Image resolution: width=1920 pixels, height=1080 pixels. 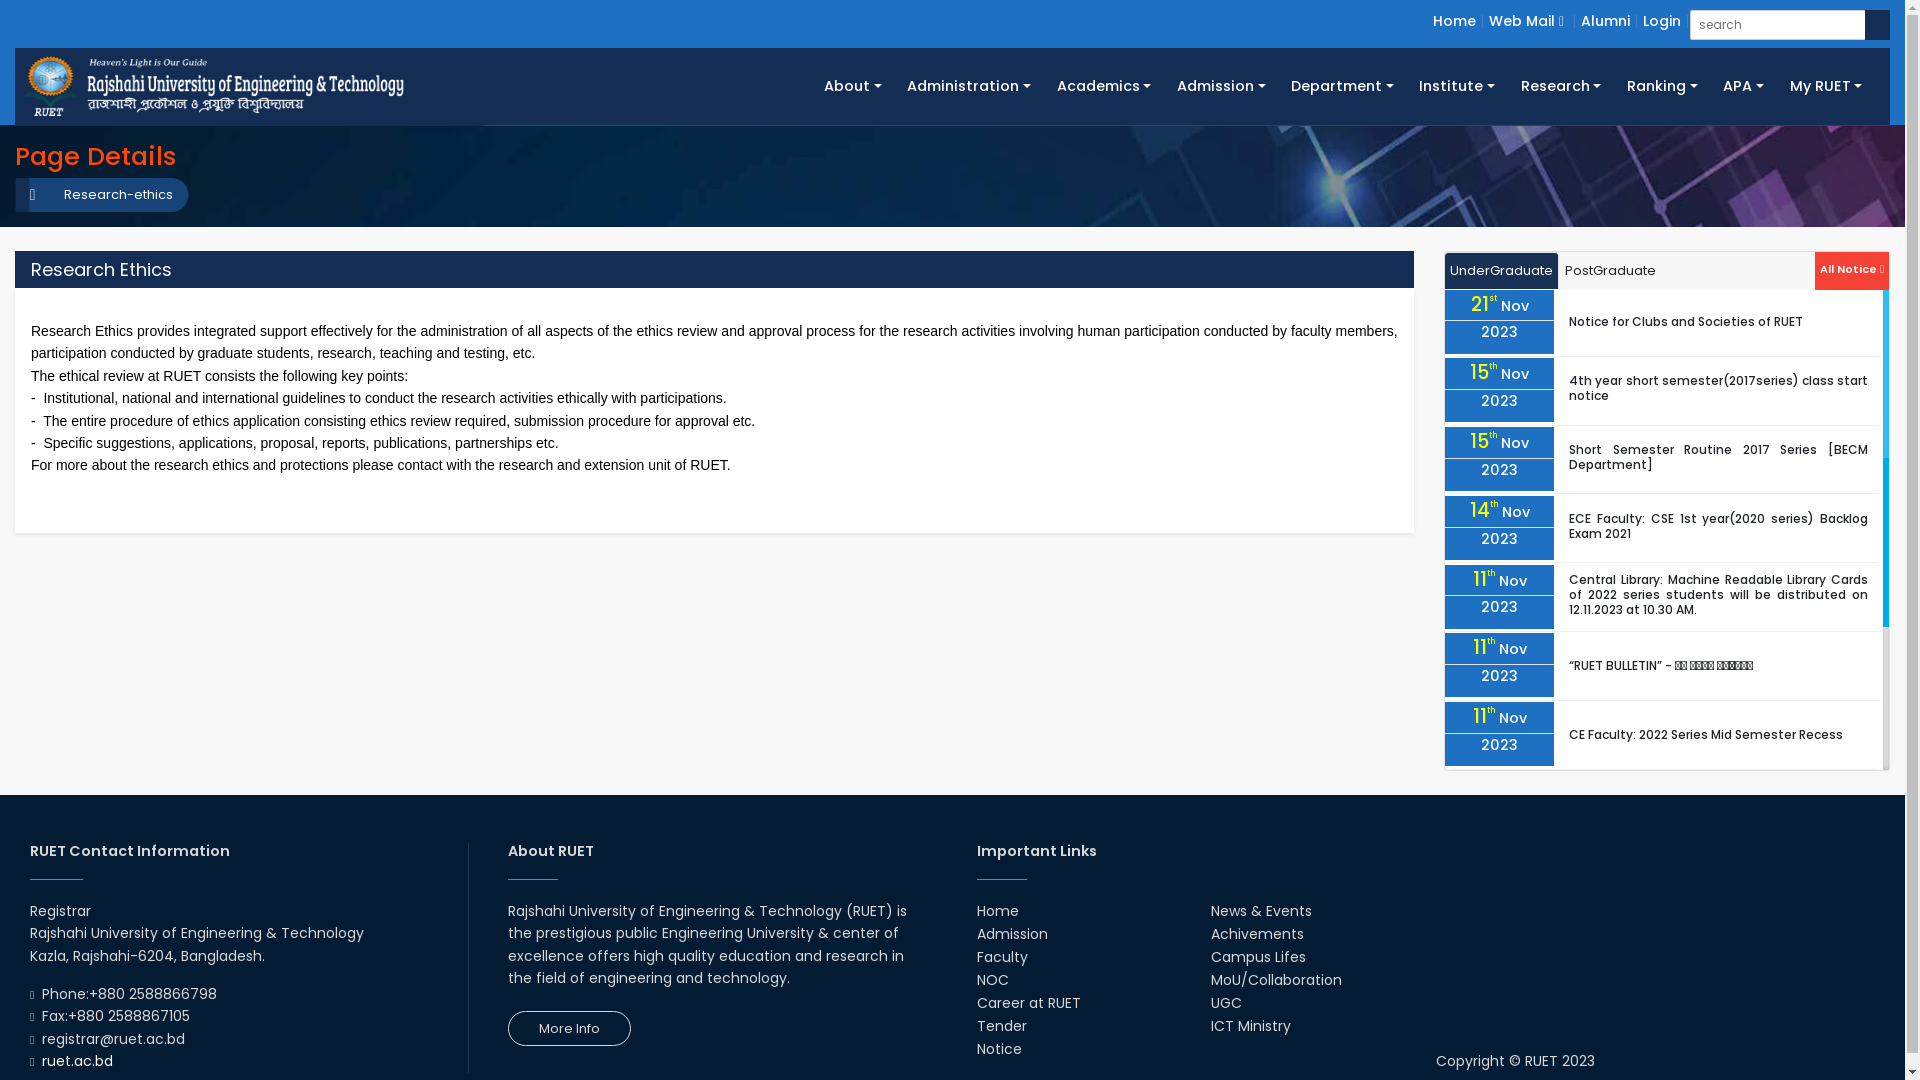 I want to click on News & Events, so click(x=1262, y=911).